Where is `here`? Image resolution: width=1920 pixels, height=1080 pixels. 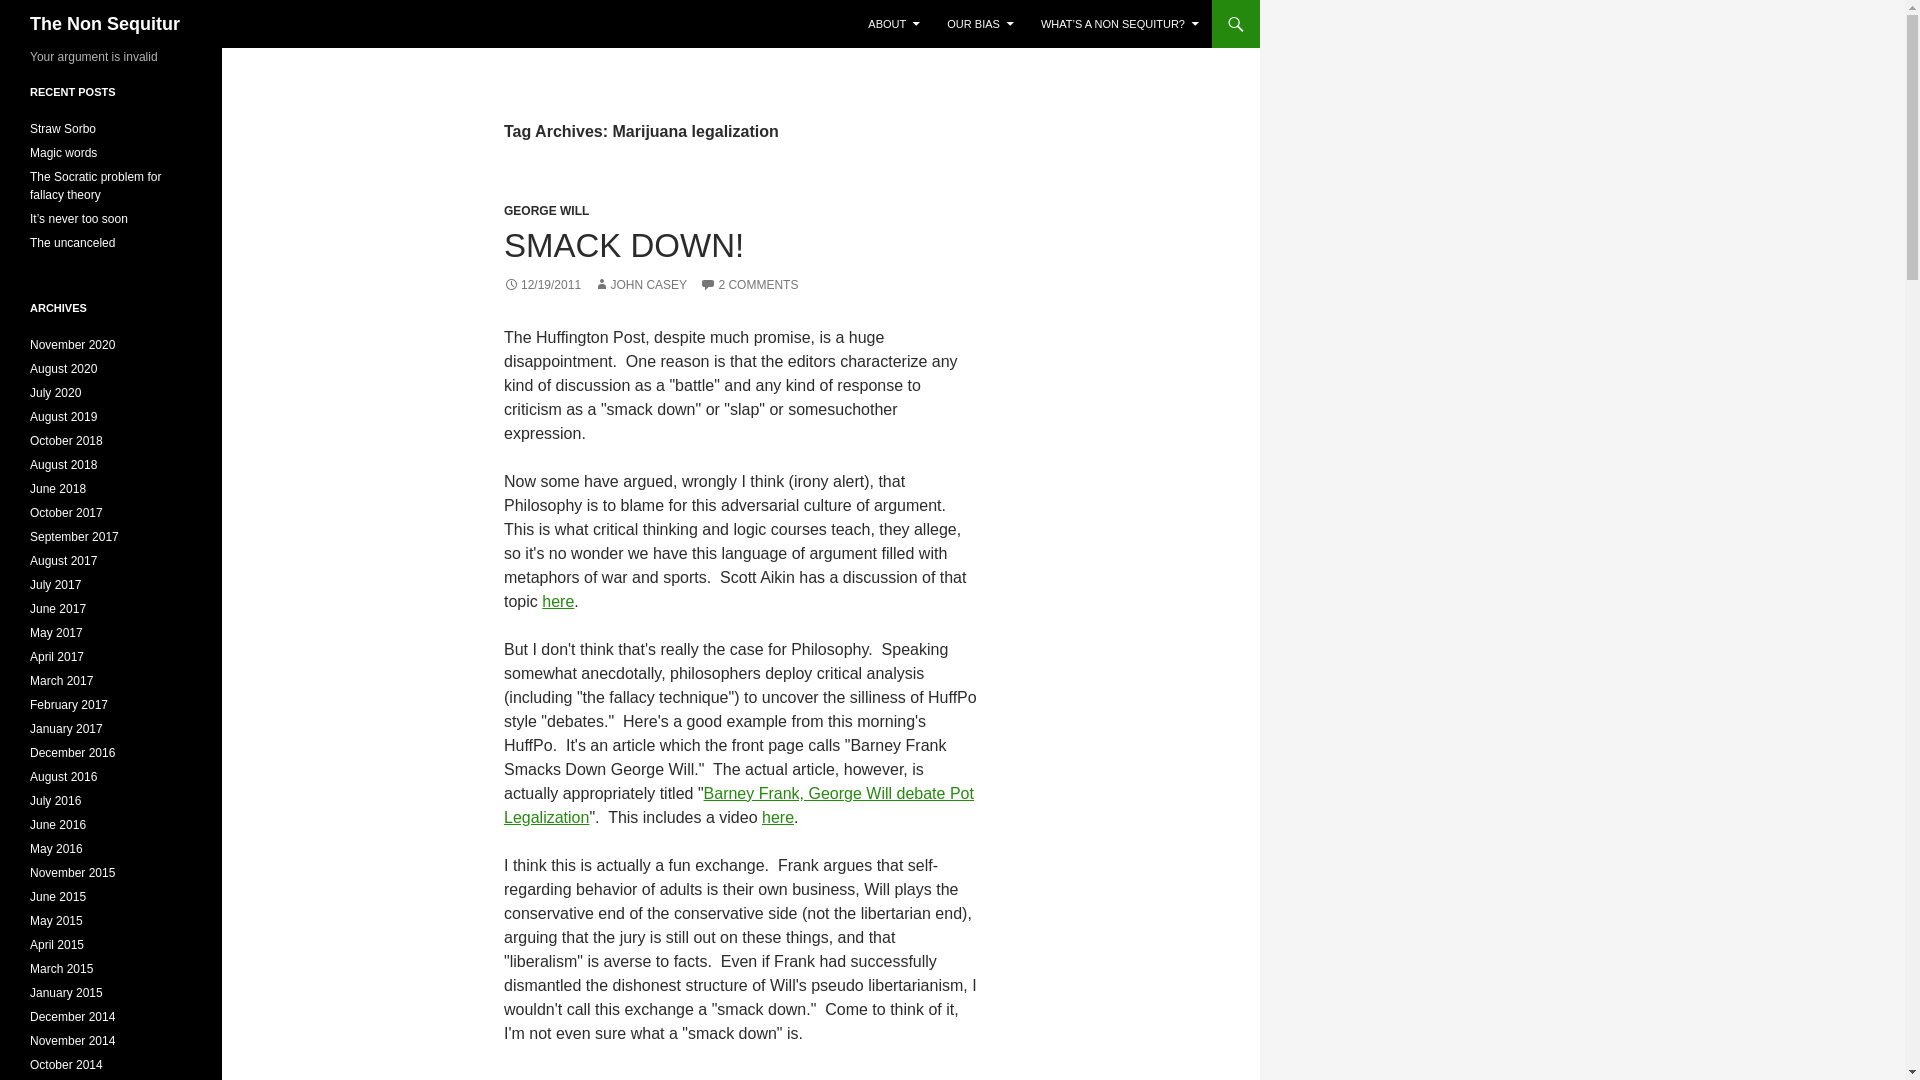
here is located at coordinates (778, 817).